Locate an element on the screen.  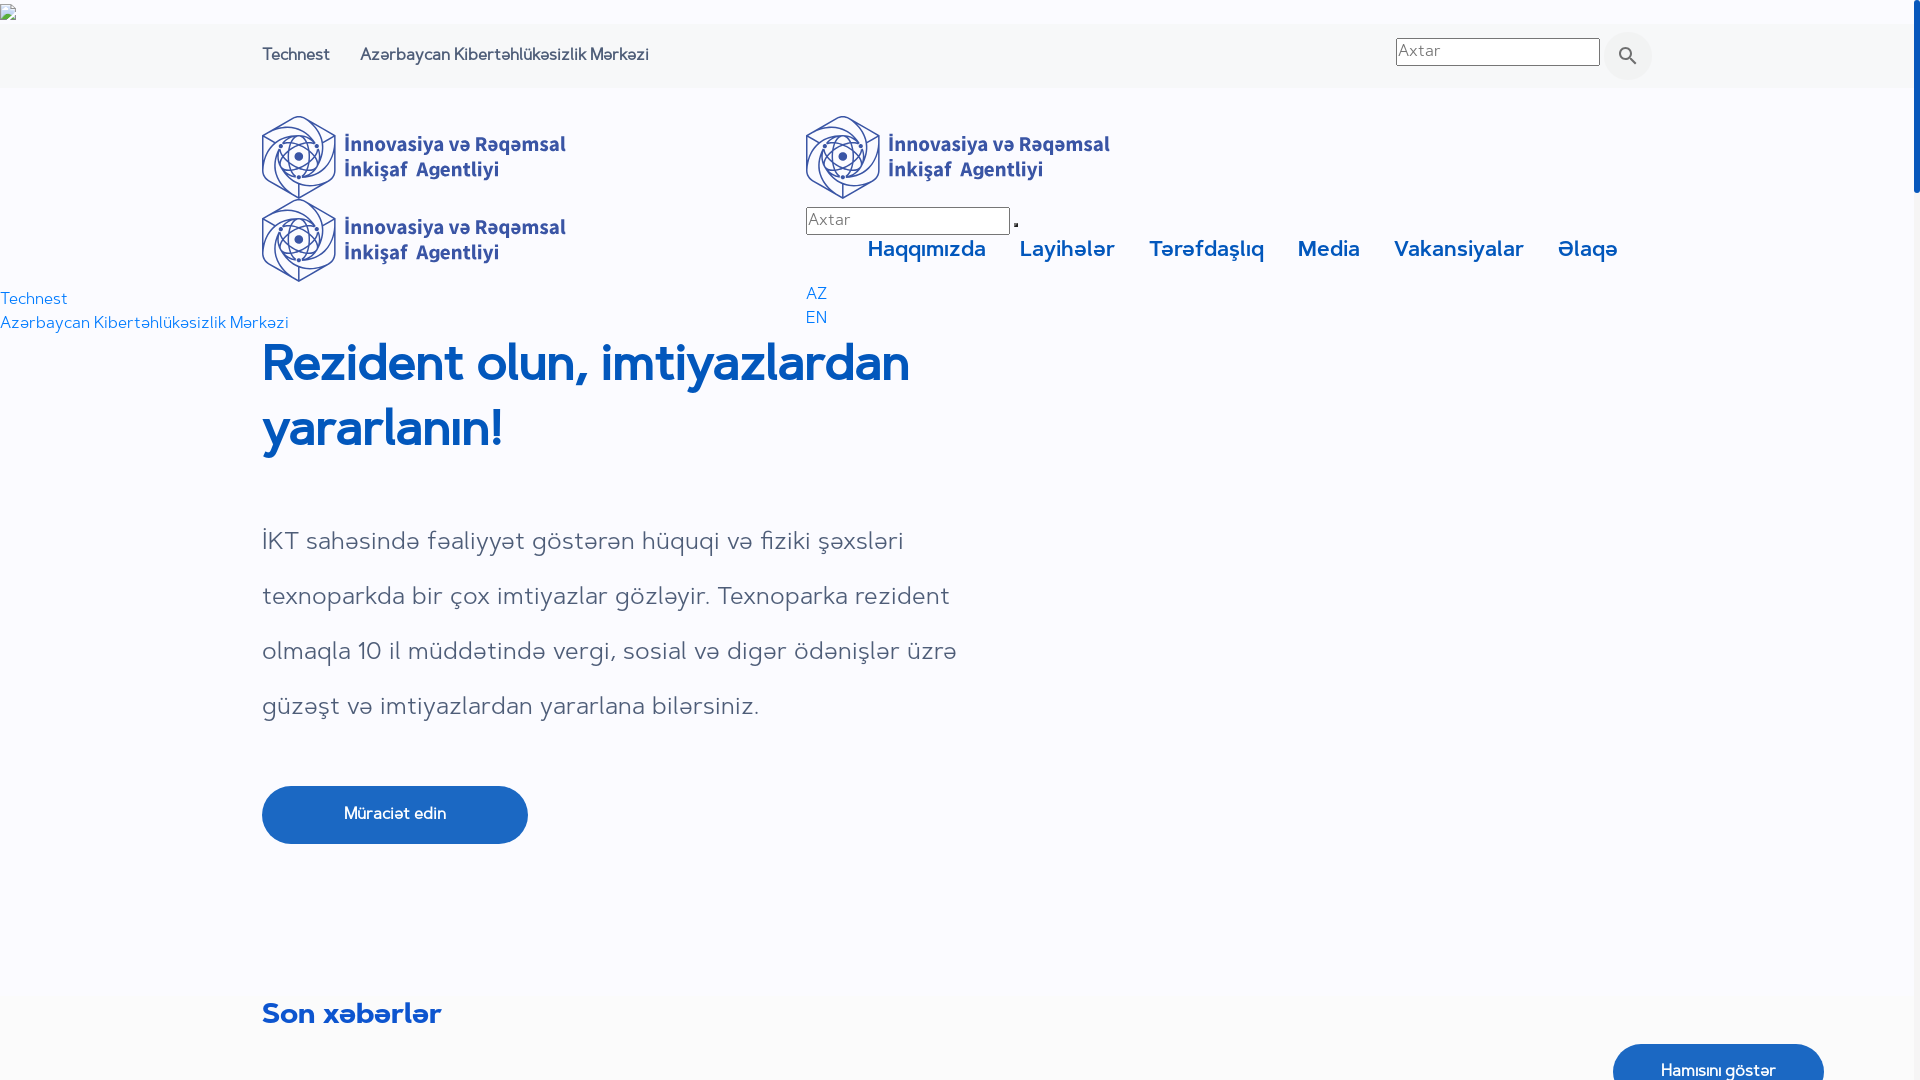
Vakansiyalar is located at coordinates (1459, 250).